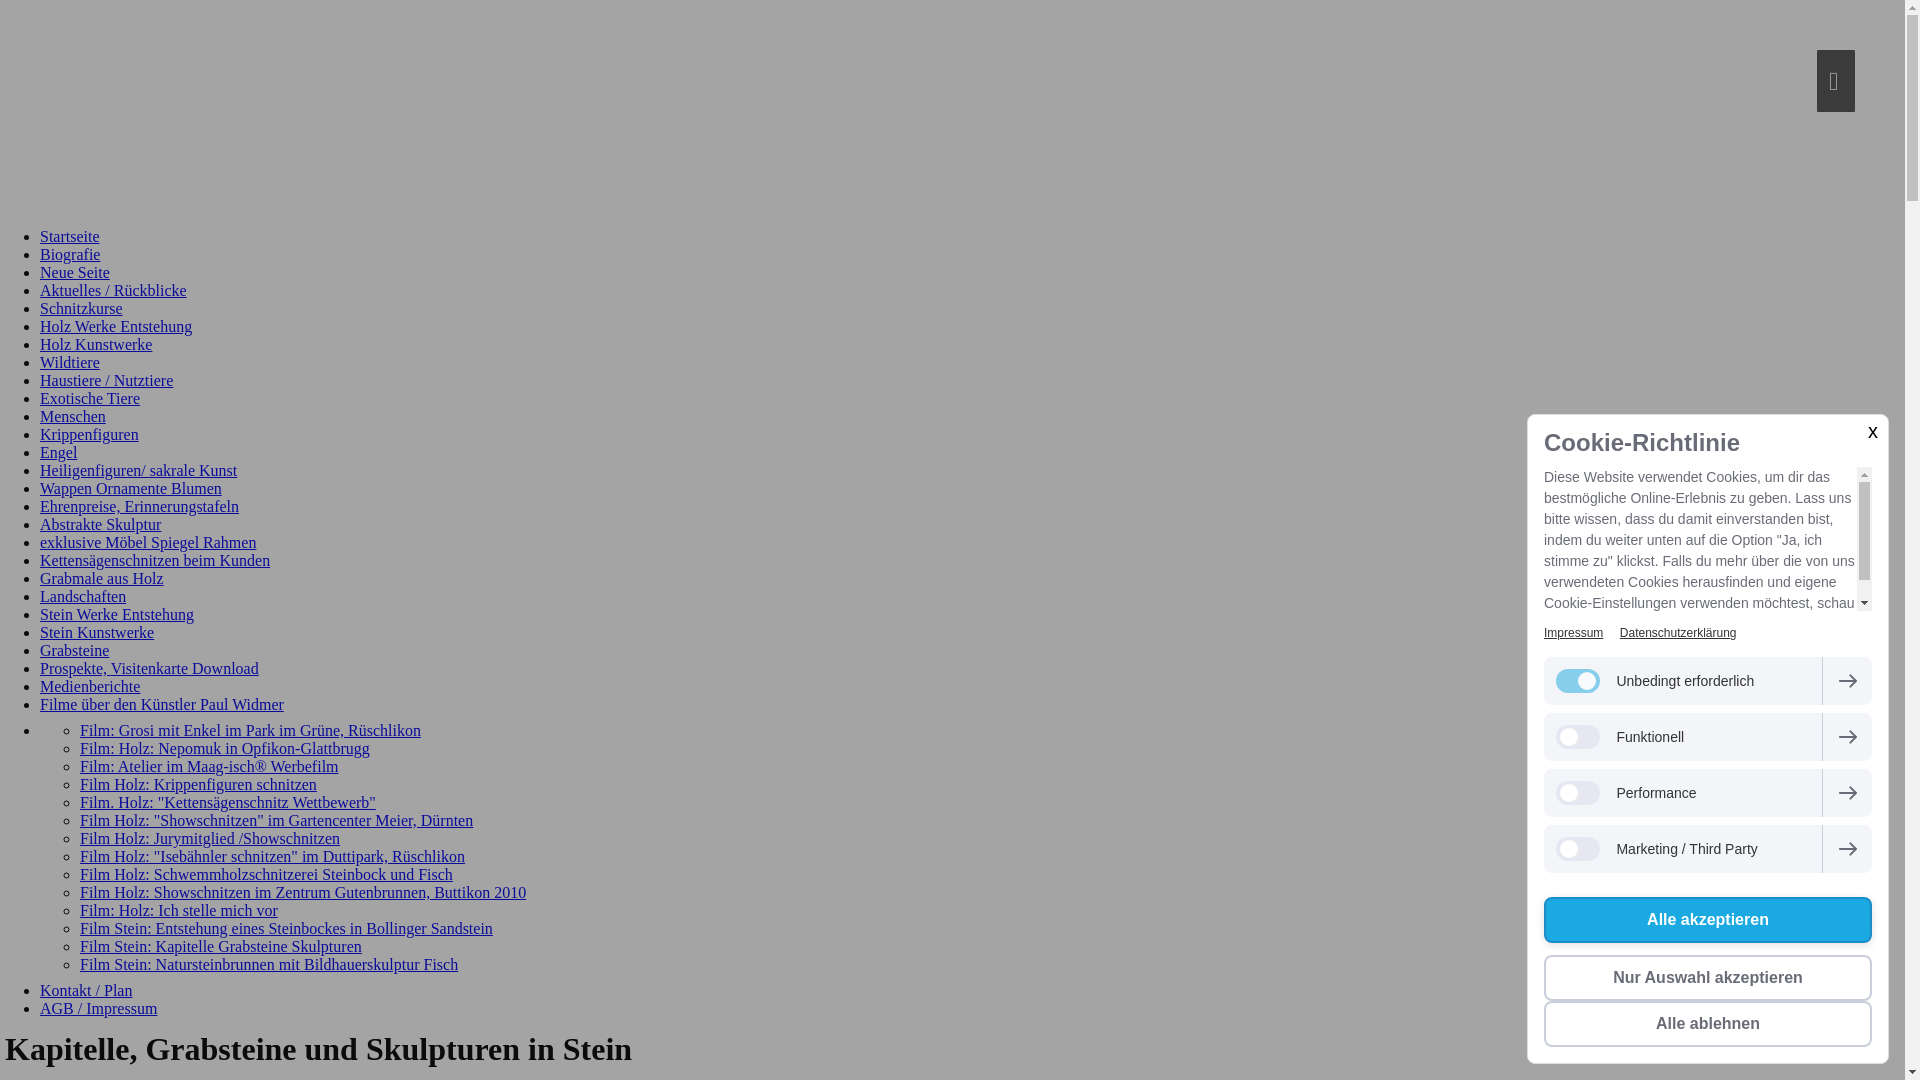 The image size is (1920, 1080). Describe the element at coordinates (210, 838) in the screenshot. I see `Film Holz: Jurymitglied /Showschnitzen` at that location.